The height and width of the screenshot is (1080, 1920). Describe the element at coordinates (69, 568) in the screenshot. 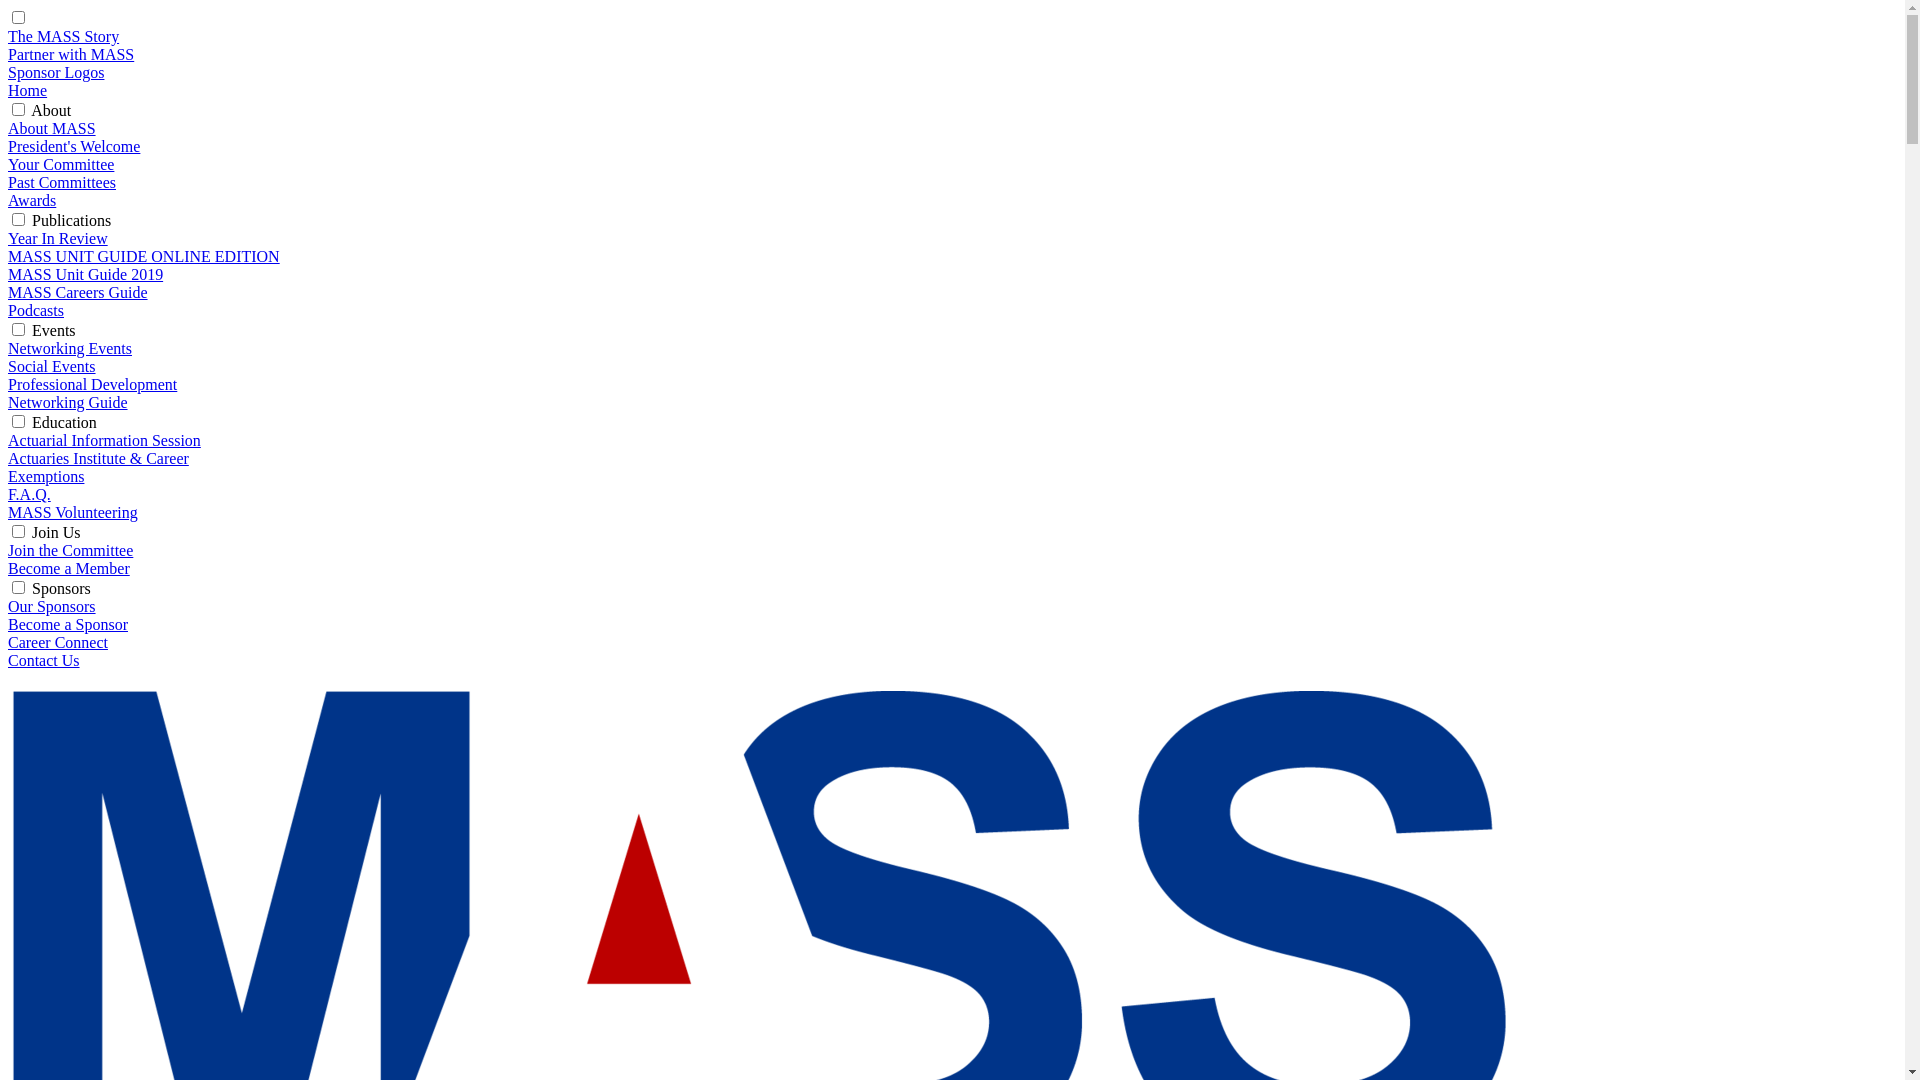

I see `Become a Member` at that location.